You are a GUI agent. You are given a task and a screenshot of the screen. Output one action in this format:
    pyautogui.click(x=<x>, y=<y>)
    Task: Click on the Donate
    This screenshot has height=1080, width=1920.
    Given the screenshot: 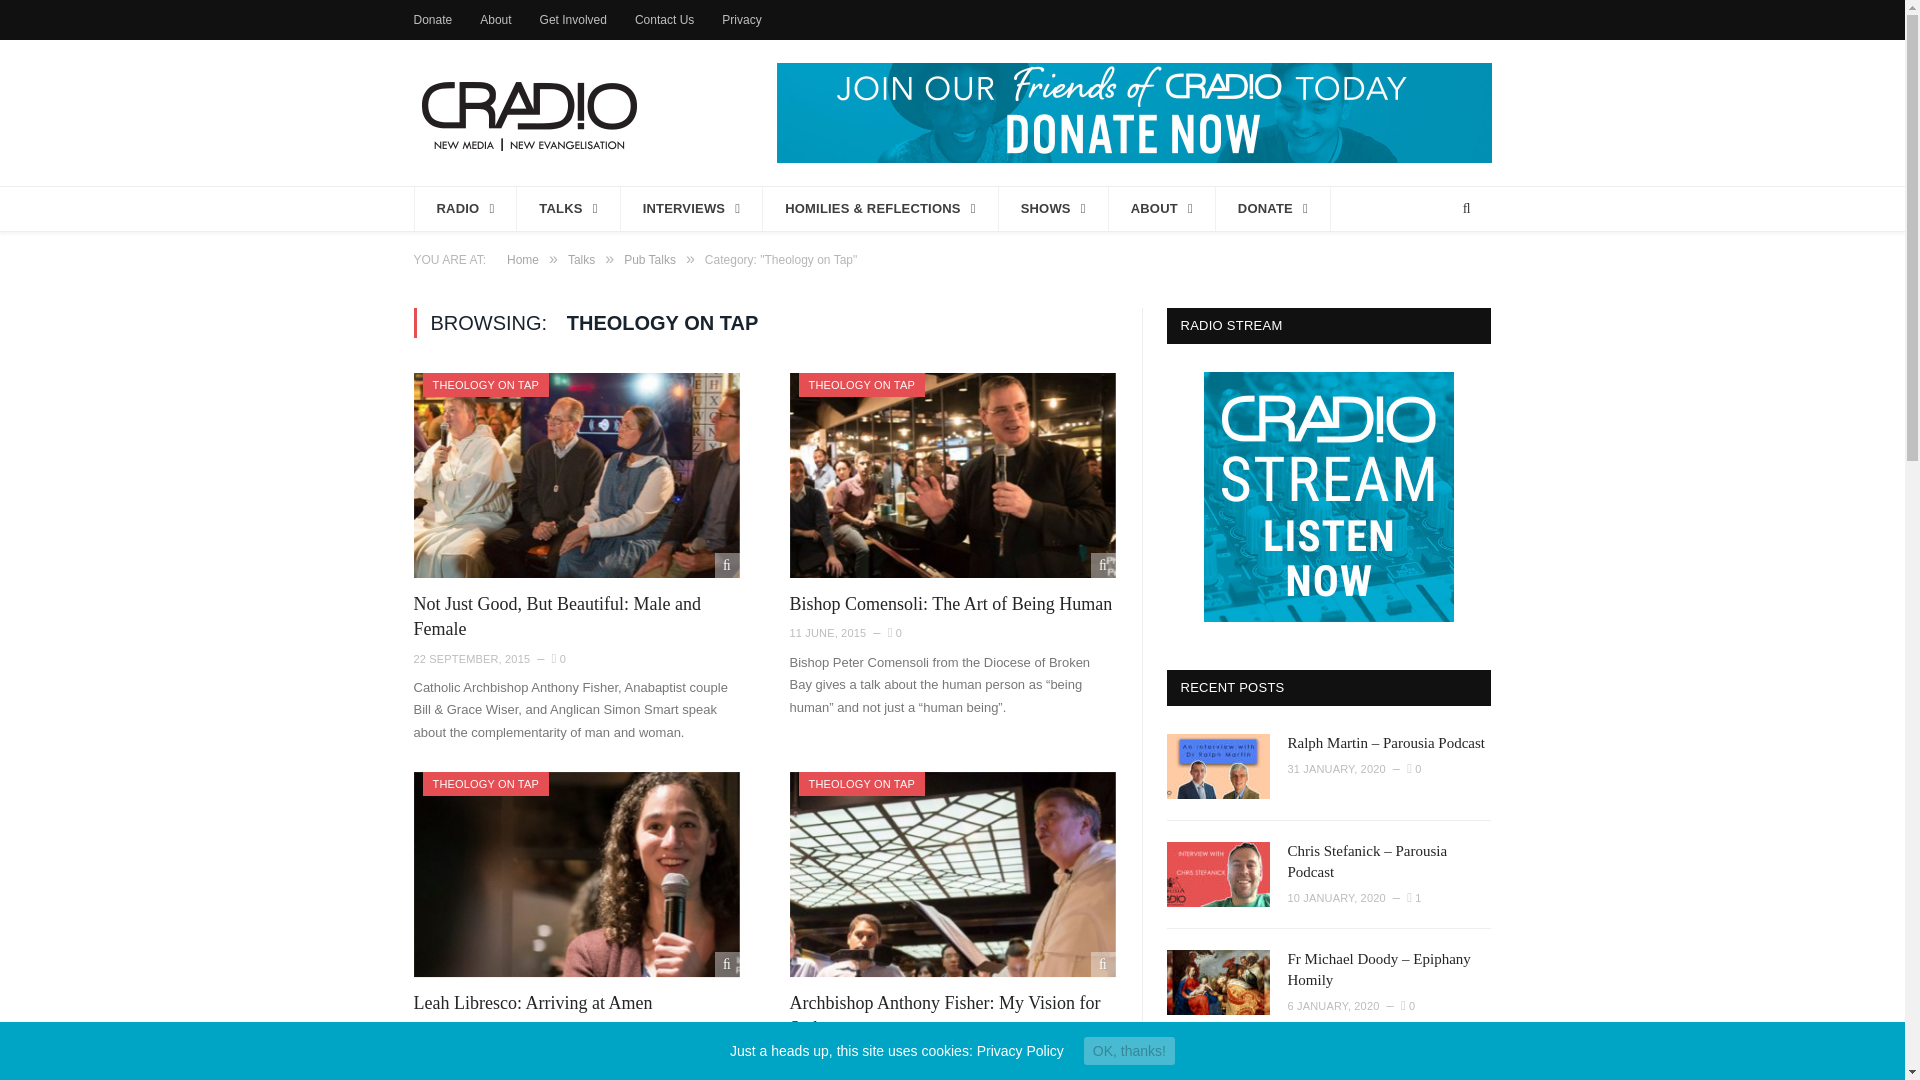 What is the action you would take?
    pyautogui.click(x=434, y=20)
    